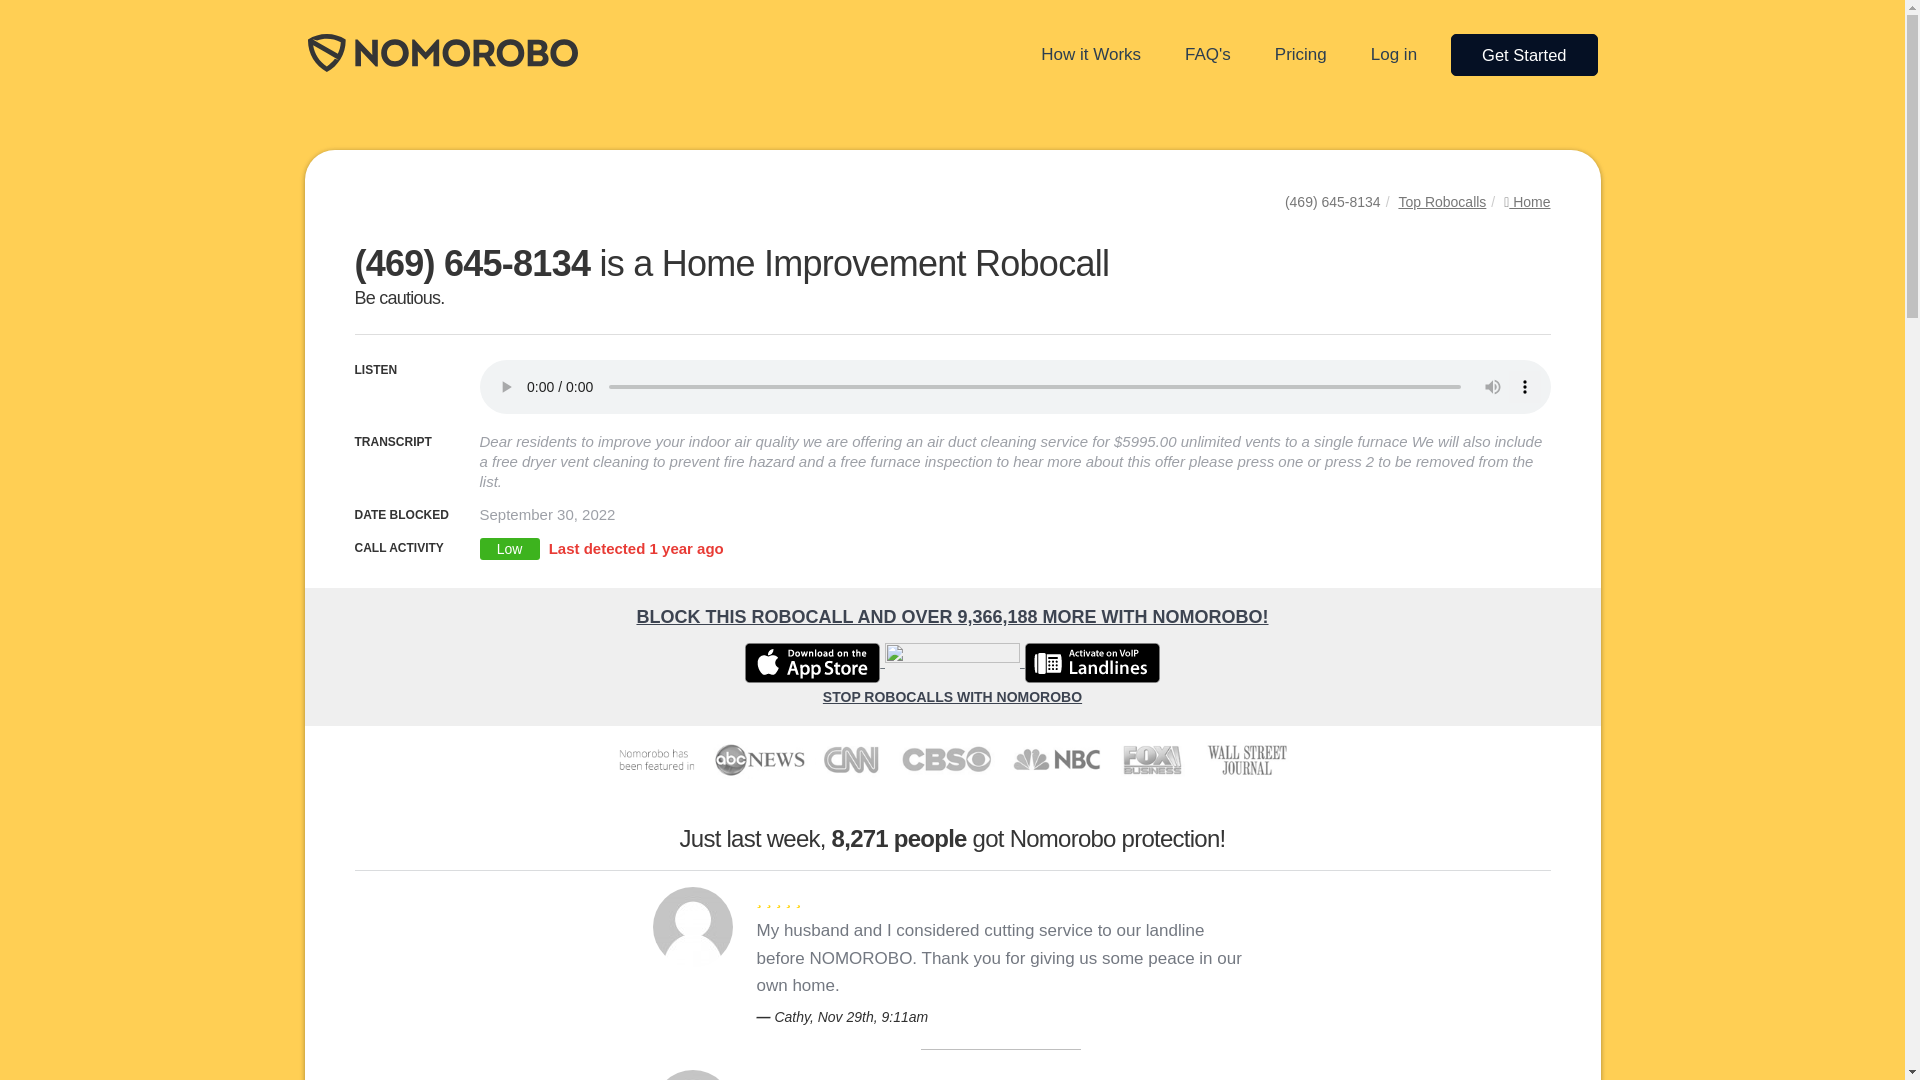 The width and height of the screenshot is (1920, 1080). Describe the element at coordinates (951, 617) in the screenshot. I see `BLOCK THIS ROBOCALL AND OVER 9,366,188 MORE WITH NOMOROBO!` at that location.